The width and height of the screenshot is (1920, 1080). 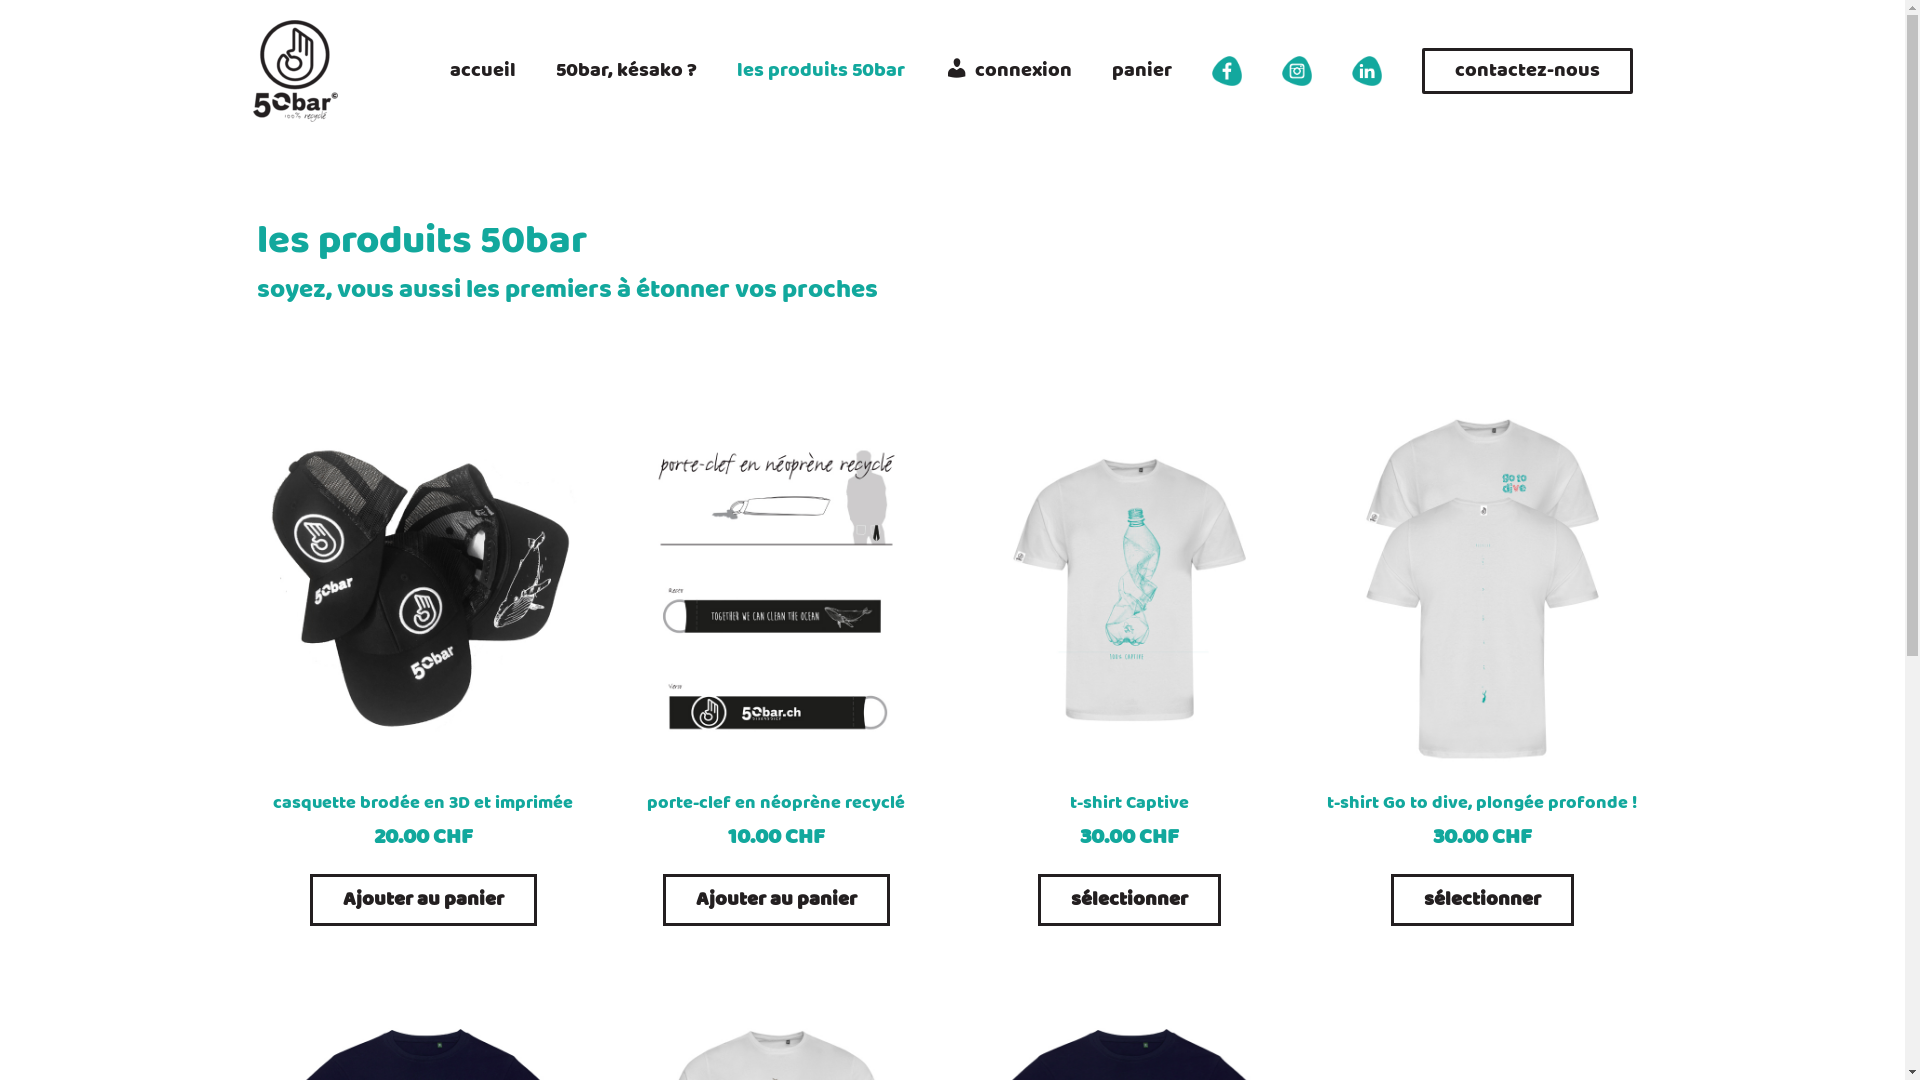 What do you see at coordinates (1008, 71) in the screenshot?
I see `connexion` at bounding box center [1008, 71].